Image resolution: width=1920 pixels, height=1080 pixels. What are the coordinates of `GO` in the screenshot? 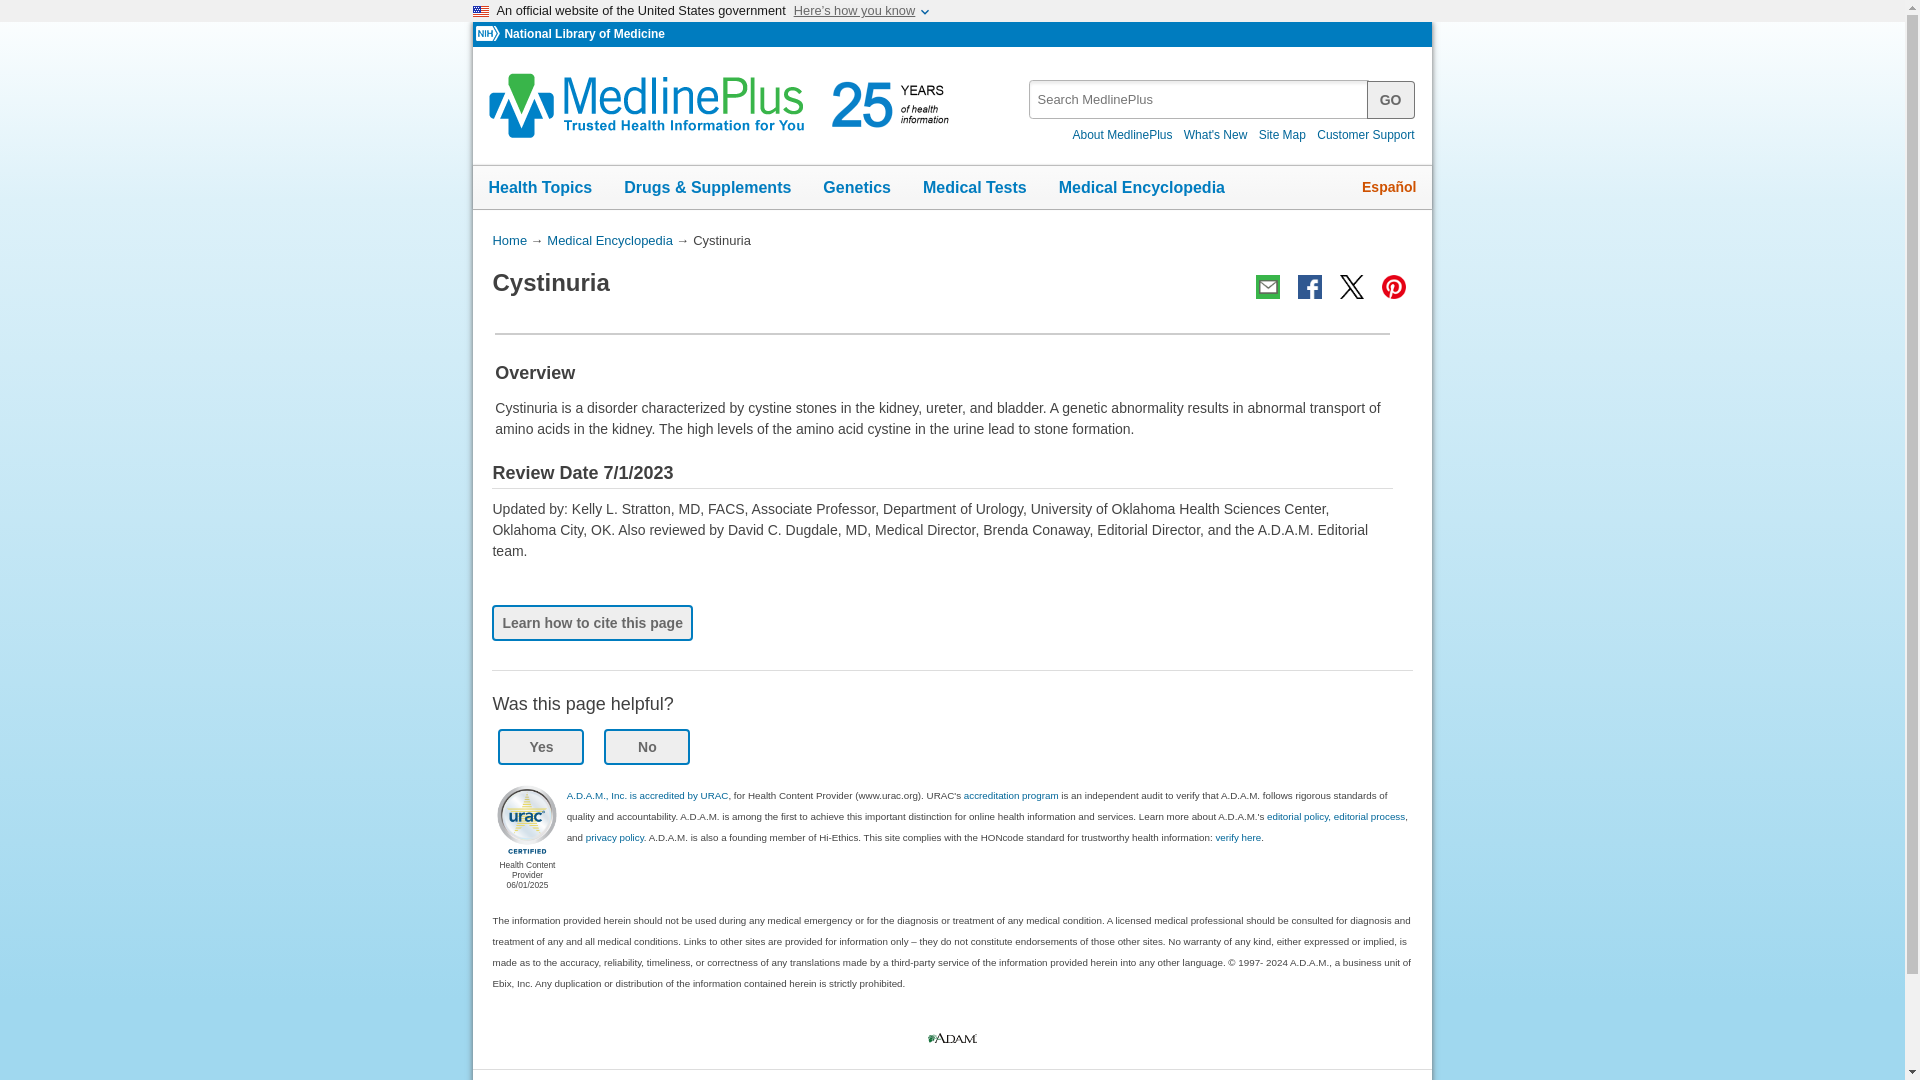 It's located at (1391, 98).